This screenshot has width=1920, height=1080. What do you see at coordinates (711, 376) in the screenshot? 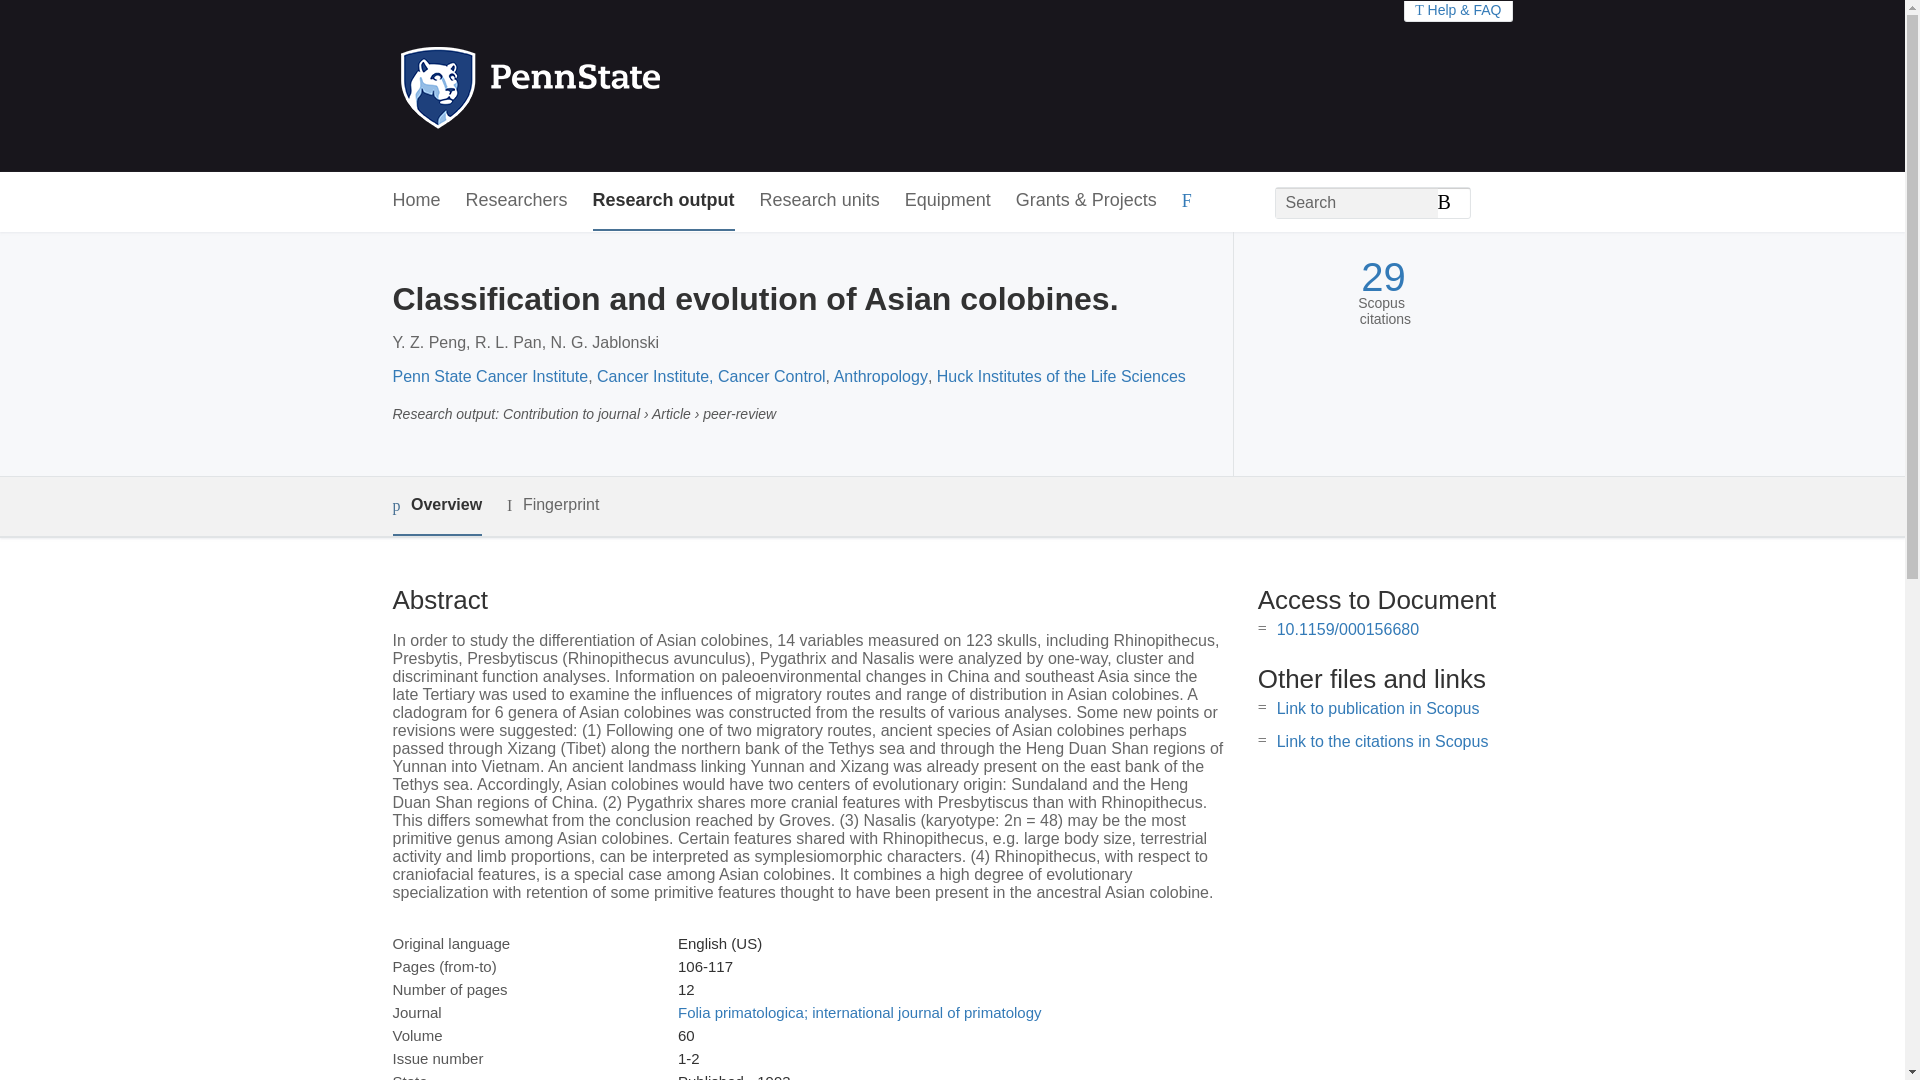
I see `Cancer Institute, Cancer Control` at bounding box center [711, 376].